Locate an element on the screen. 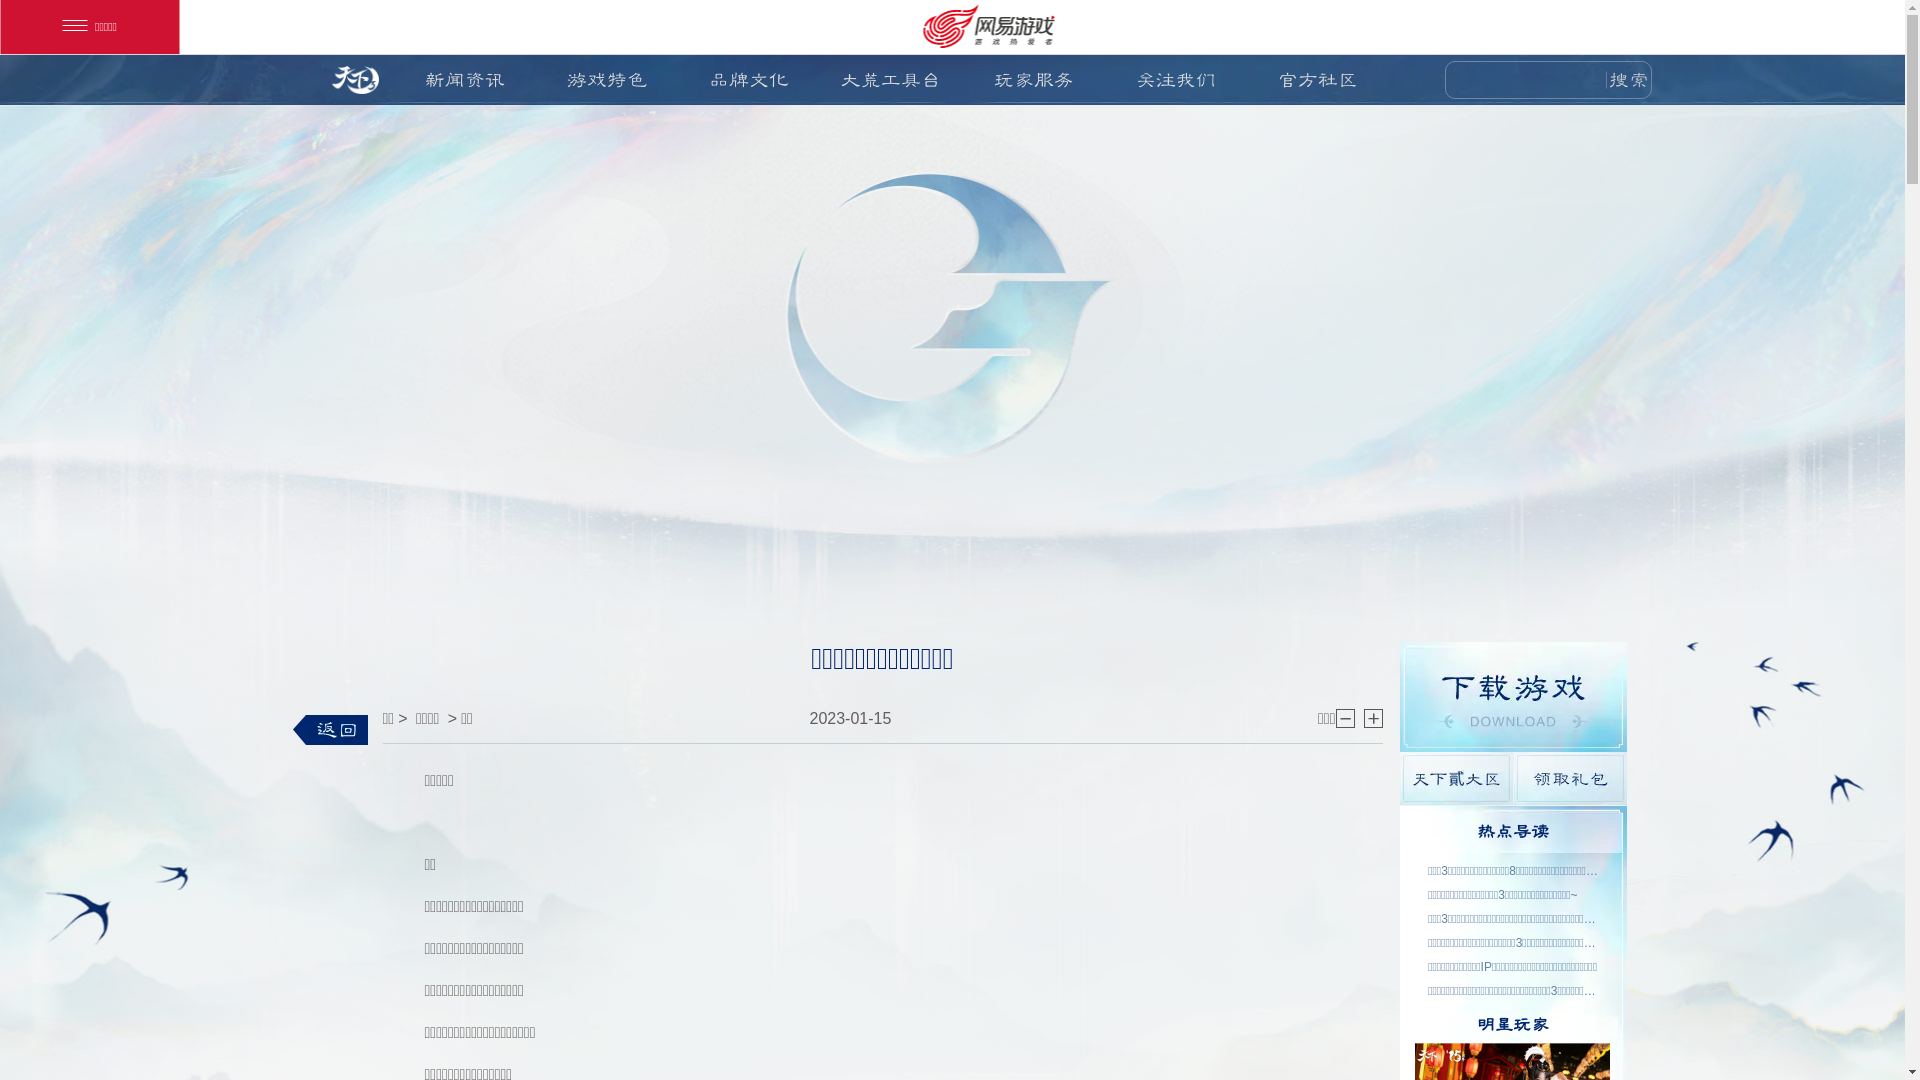  + is located at coordinates (1374, 718).